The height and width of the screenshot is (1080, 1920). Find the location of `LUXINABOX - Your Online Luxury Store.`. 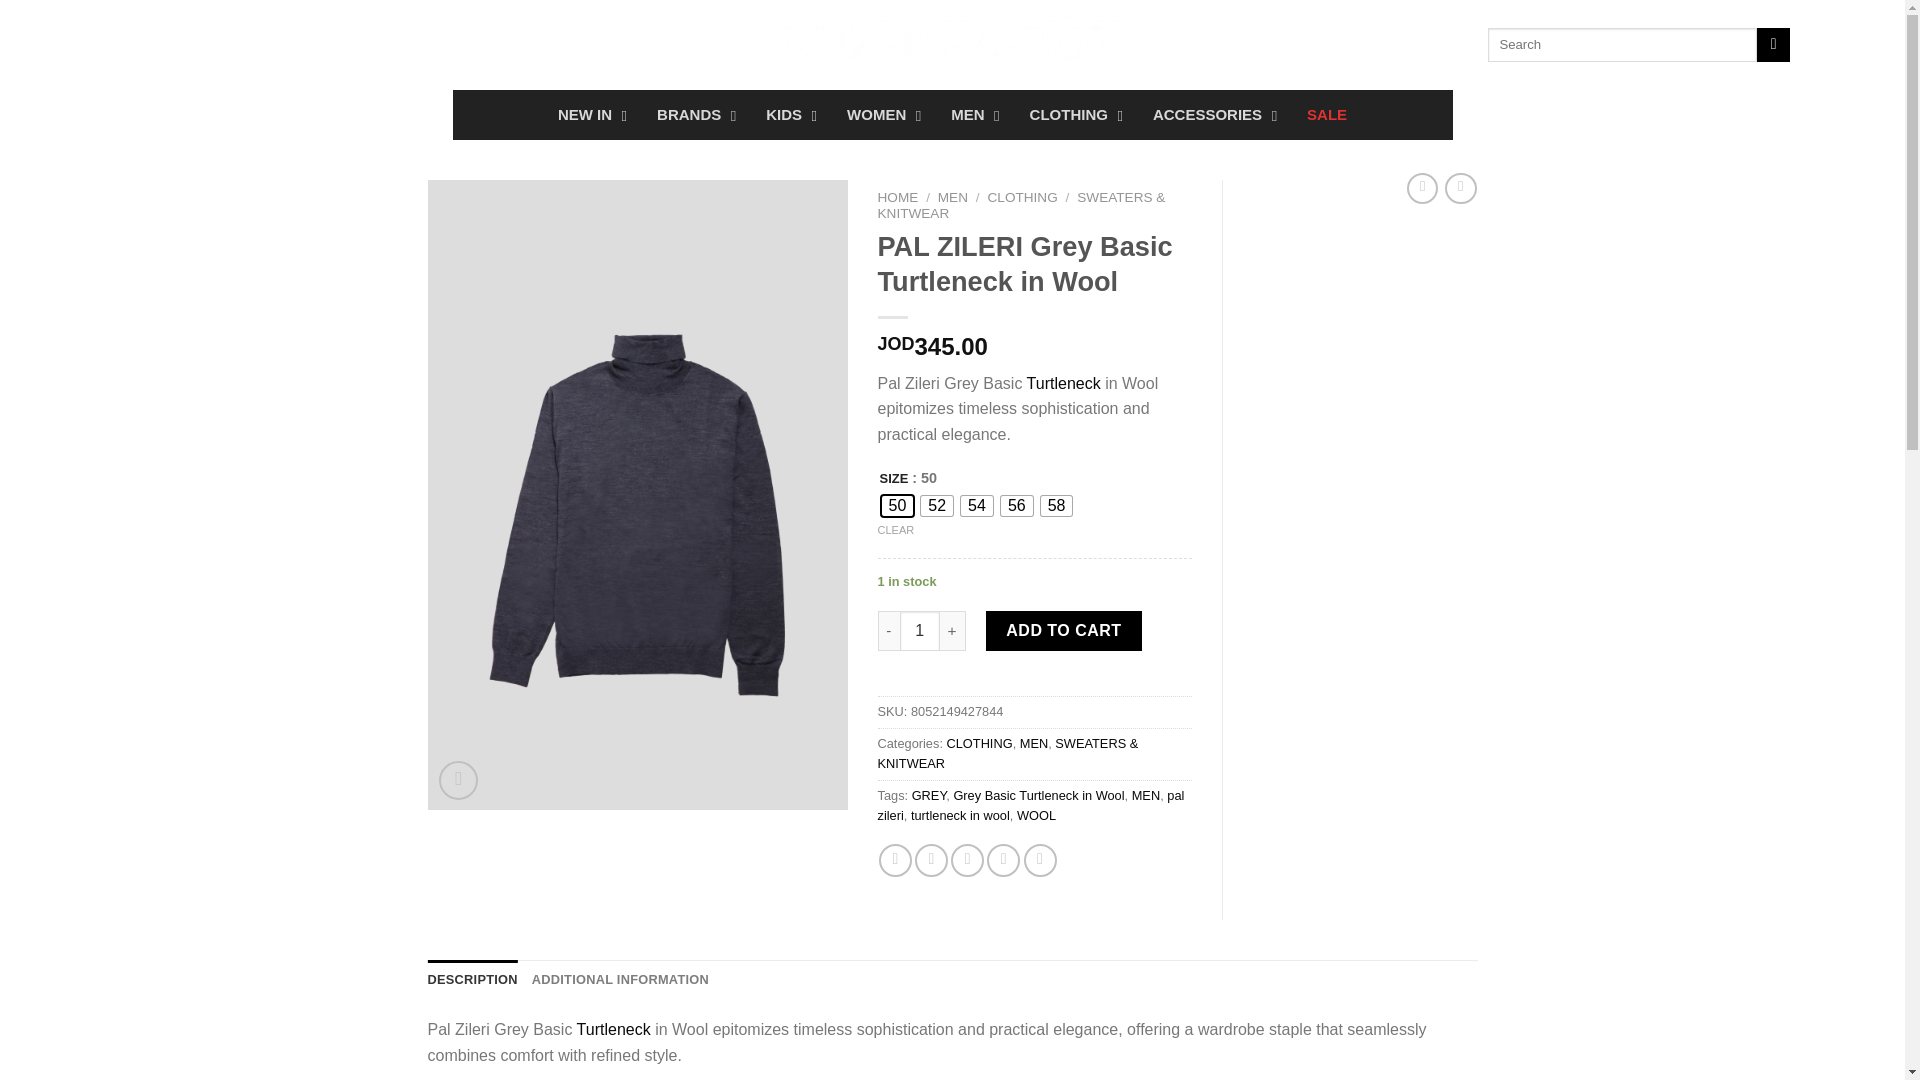

LUXINABOX - Your Online Luxury Store. is located at coordinates (458, 780).